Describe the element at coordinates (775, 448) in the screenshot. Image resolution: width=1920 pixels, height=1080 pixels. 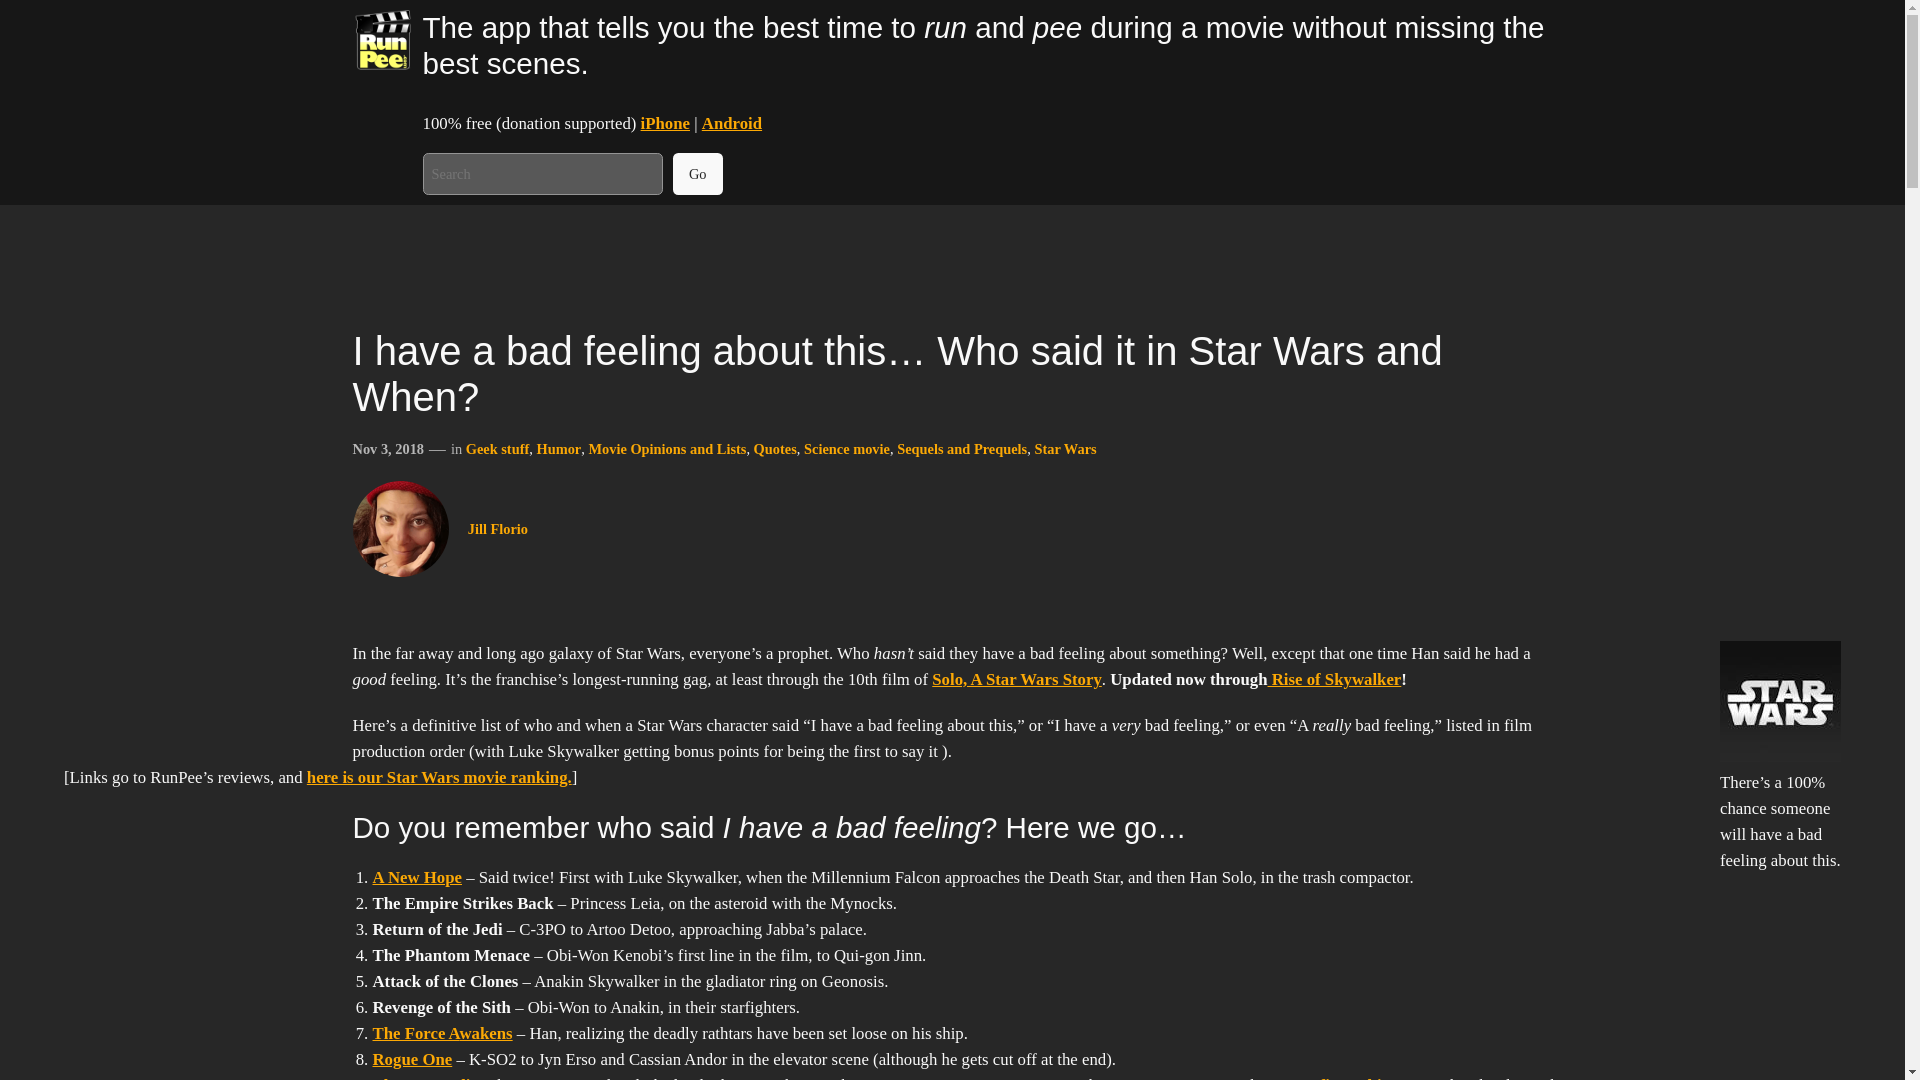
I see `Quotes` at that location.